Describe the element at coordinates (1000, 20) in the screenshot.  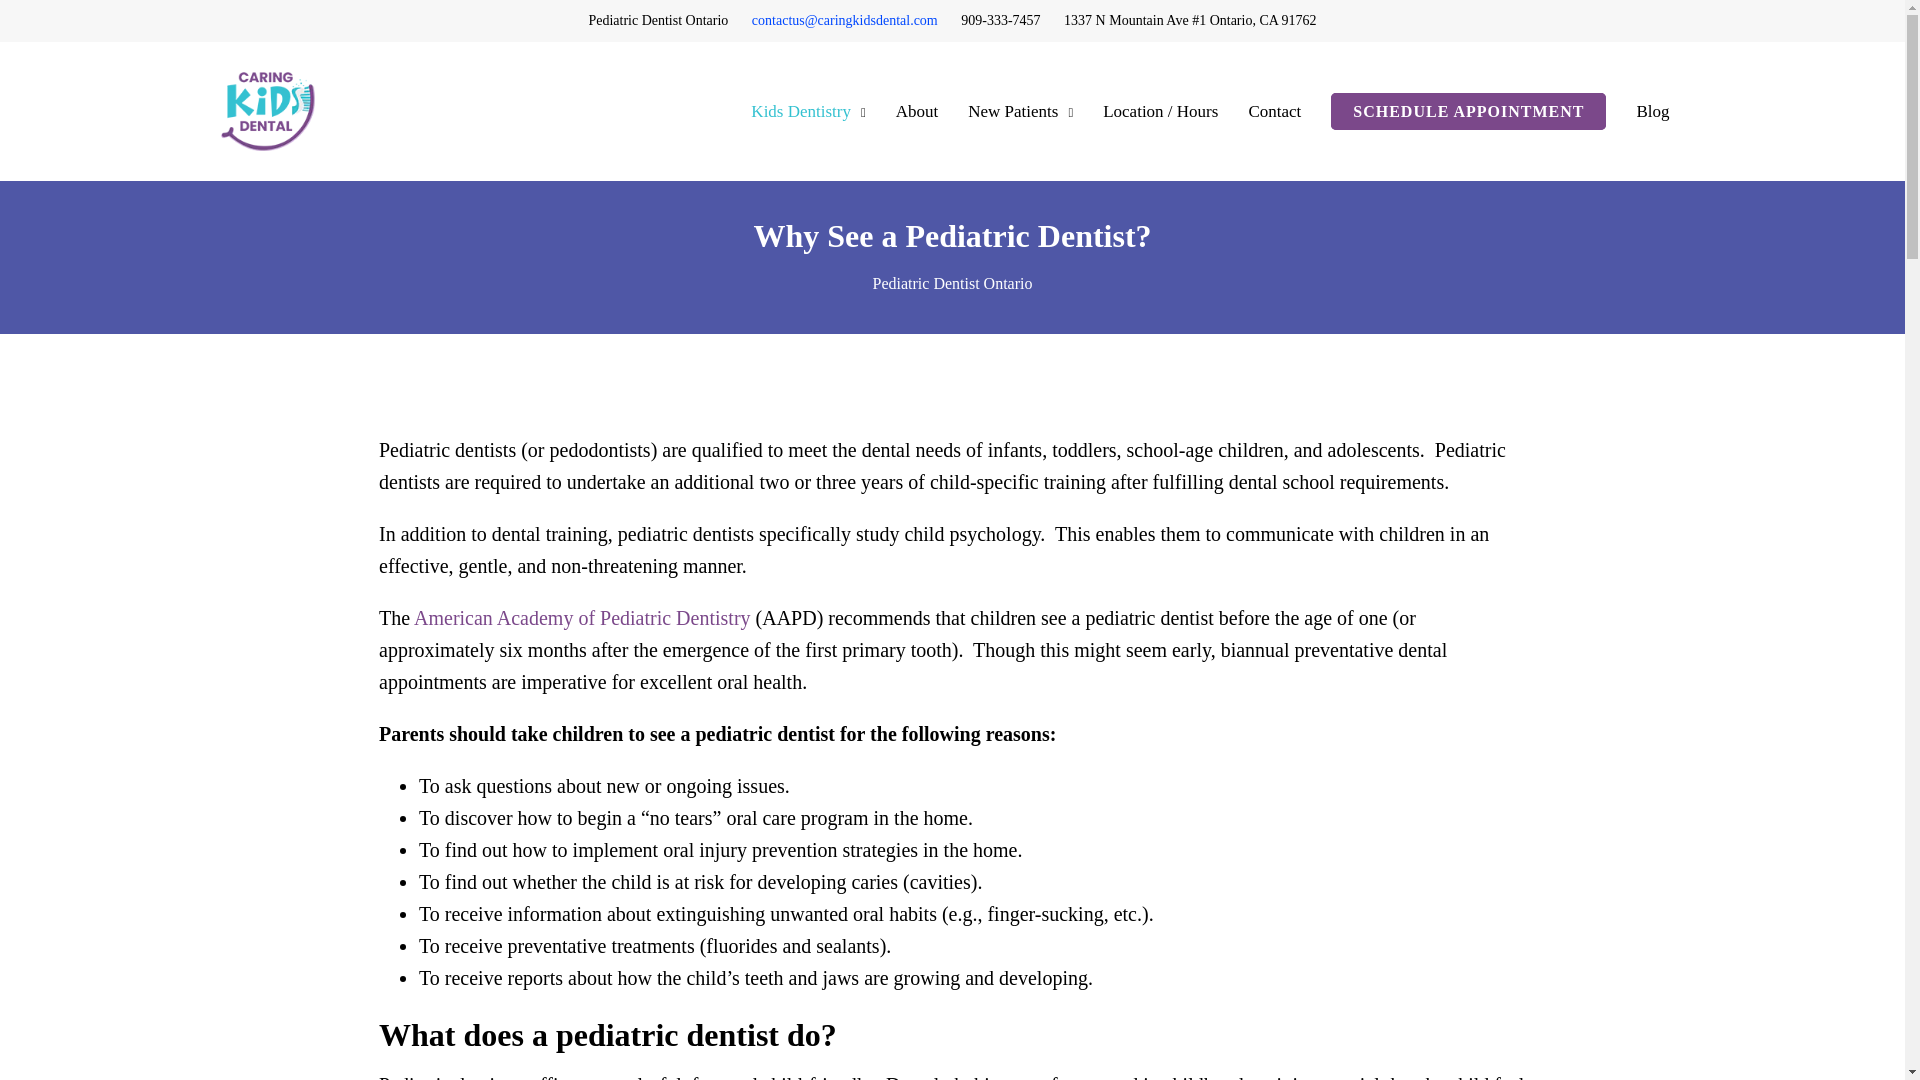
I see `909-333-7457` at that location.